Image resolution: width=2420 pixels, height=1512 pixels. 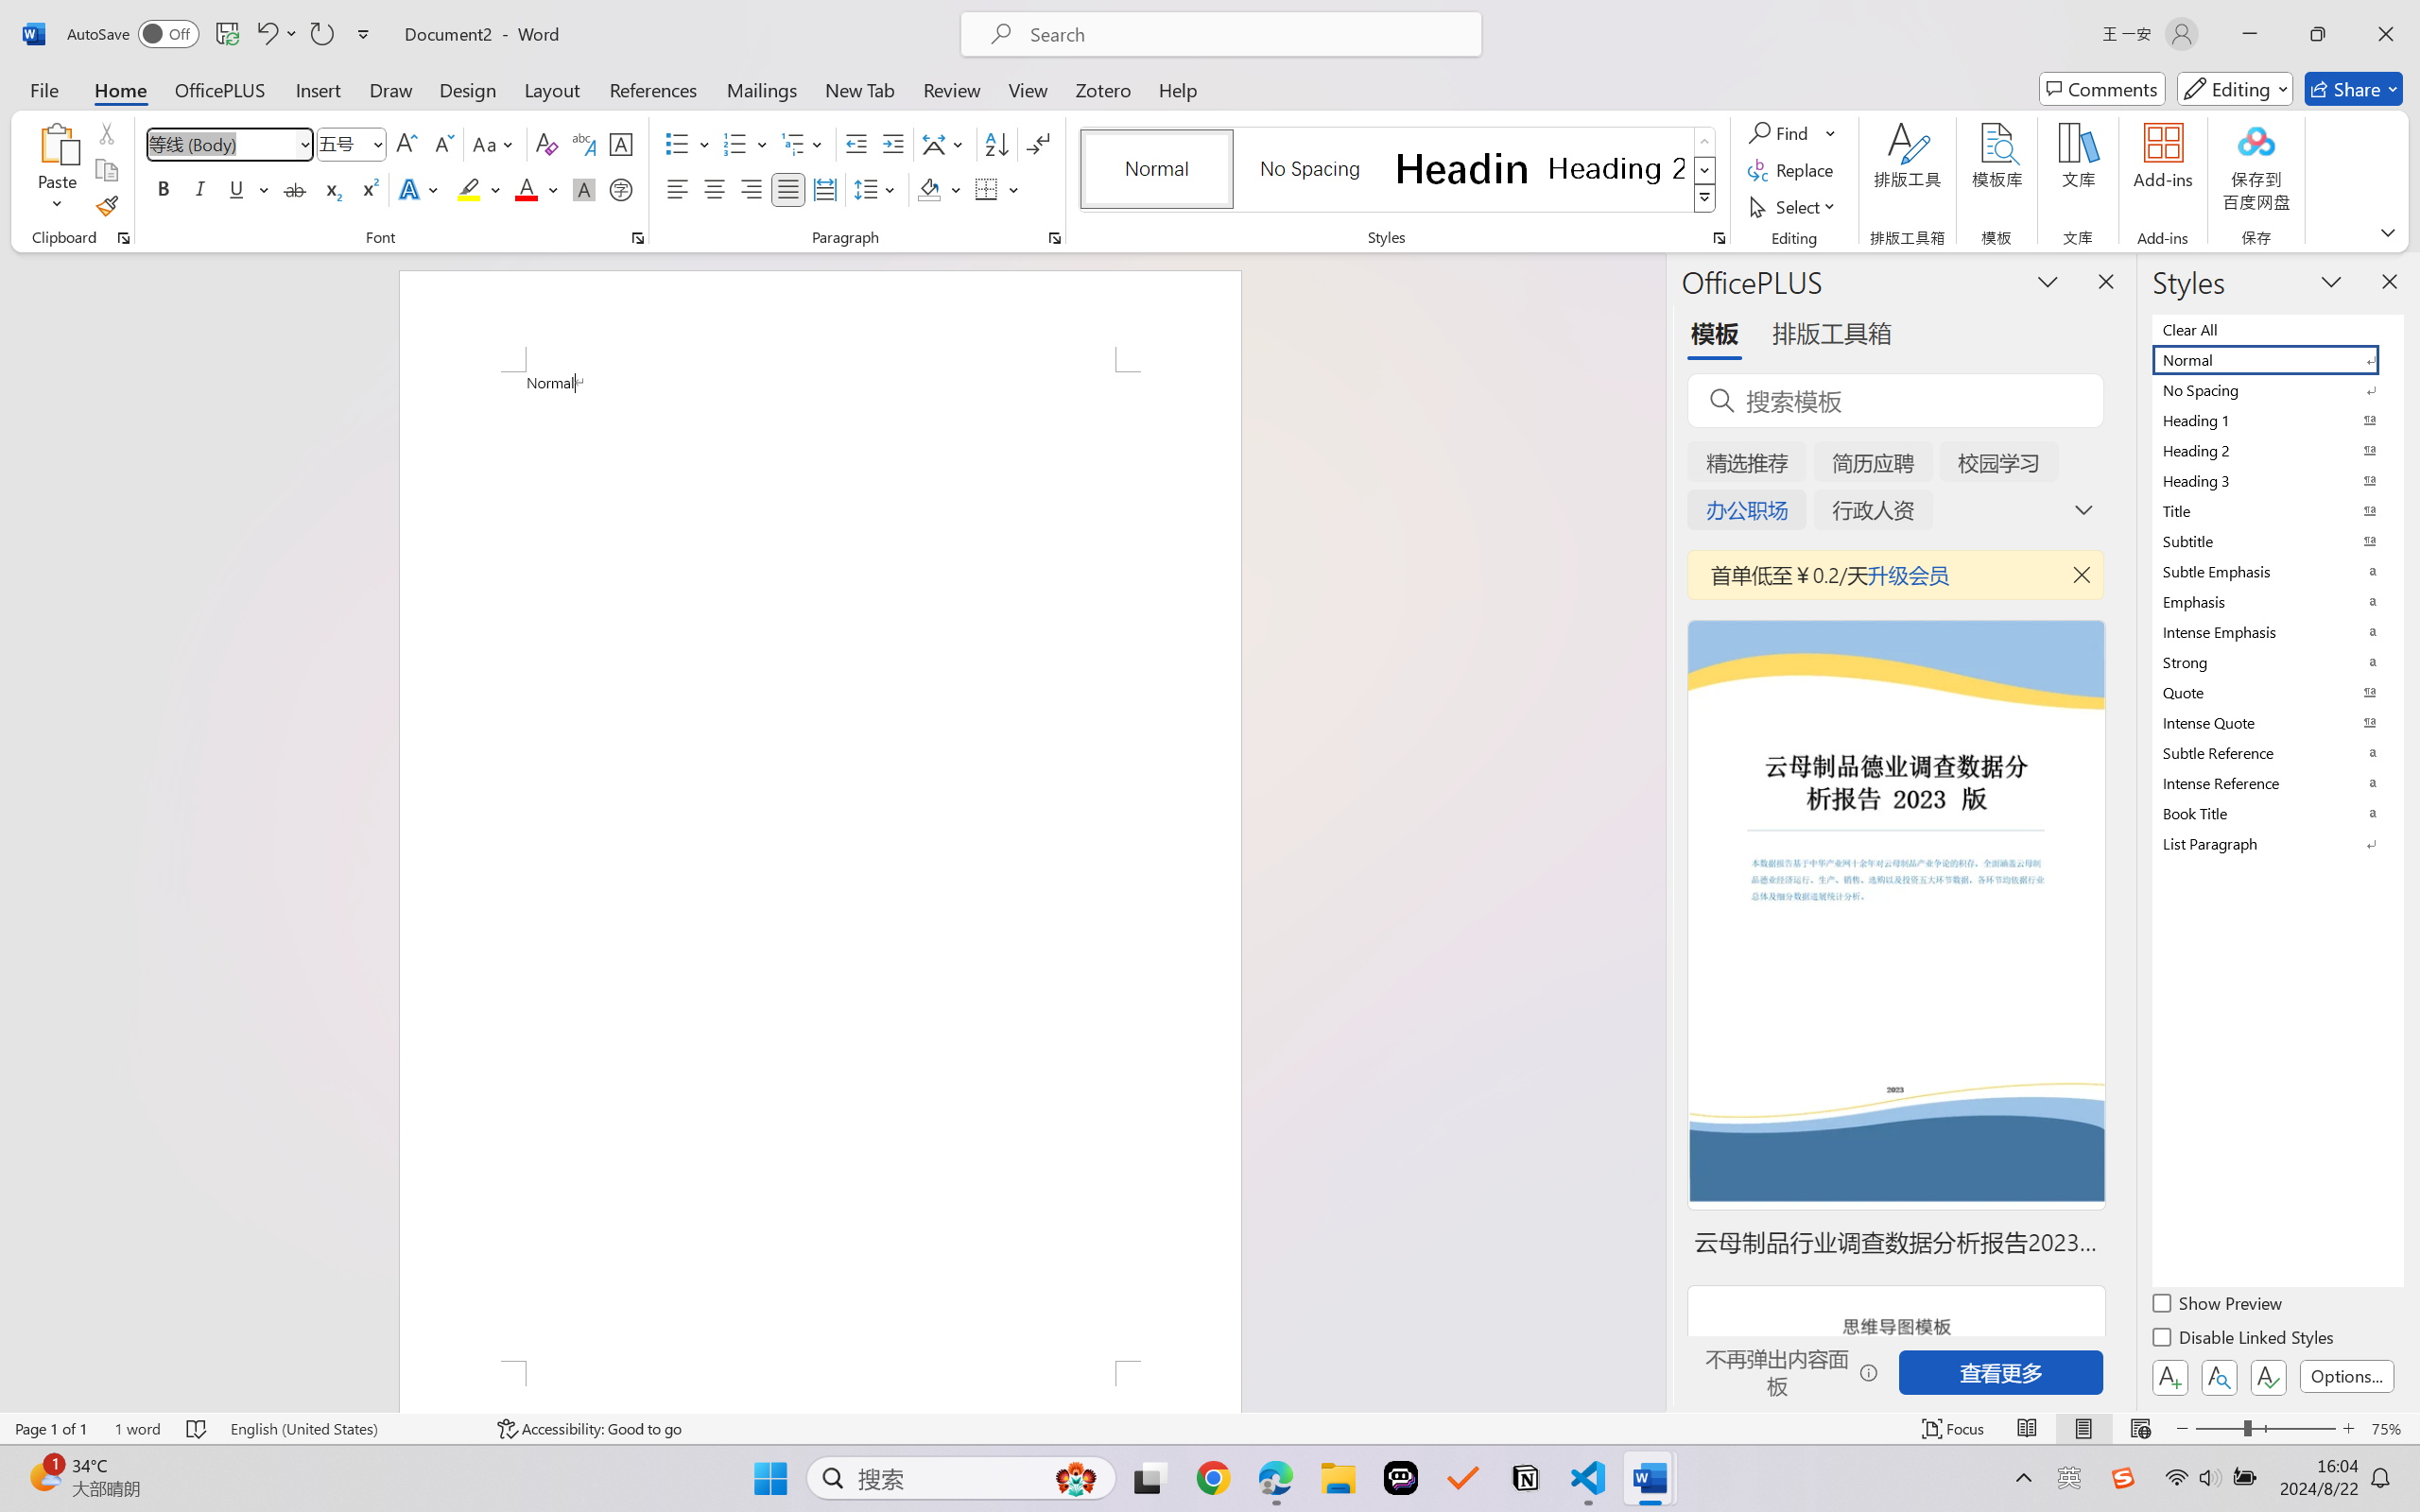 What do you see at coordinates (2386, 34) in the screenshot?
I see `Close` at bounding box center [2386, 34].